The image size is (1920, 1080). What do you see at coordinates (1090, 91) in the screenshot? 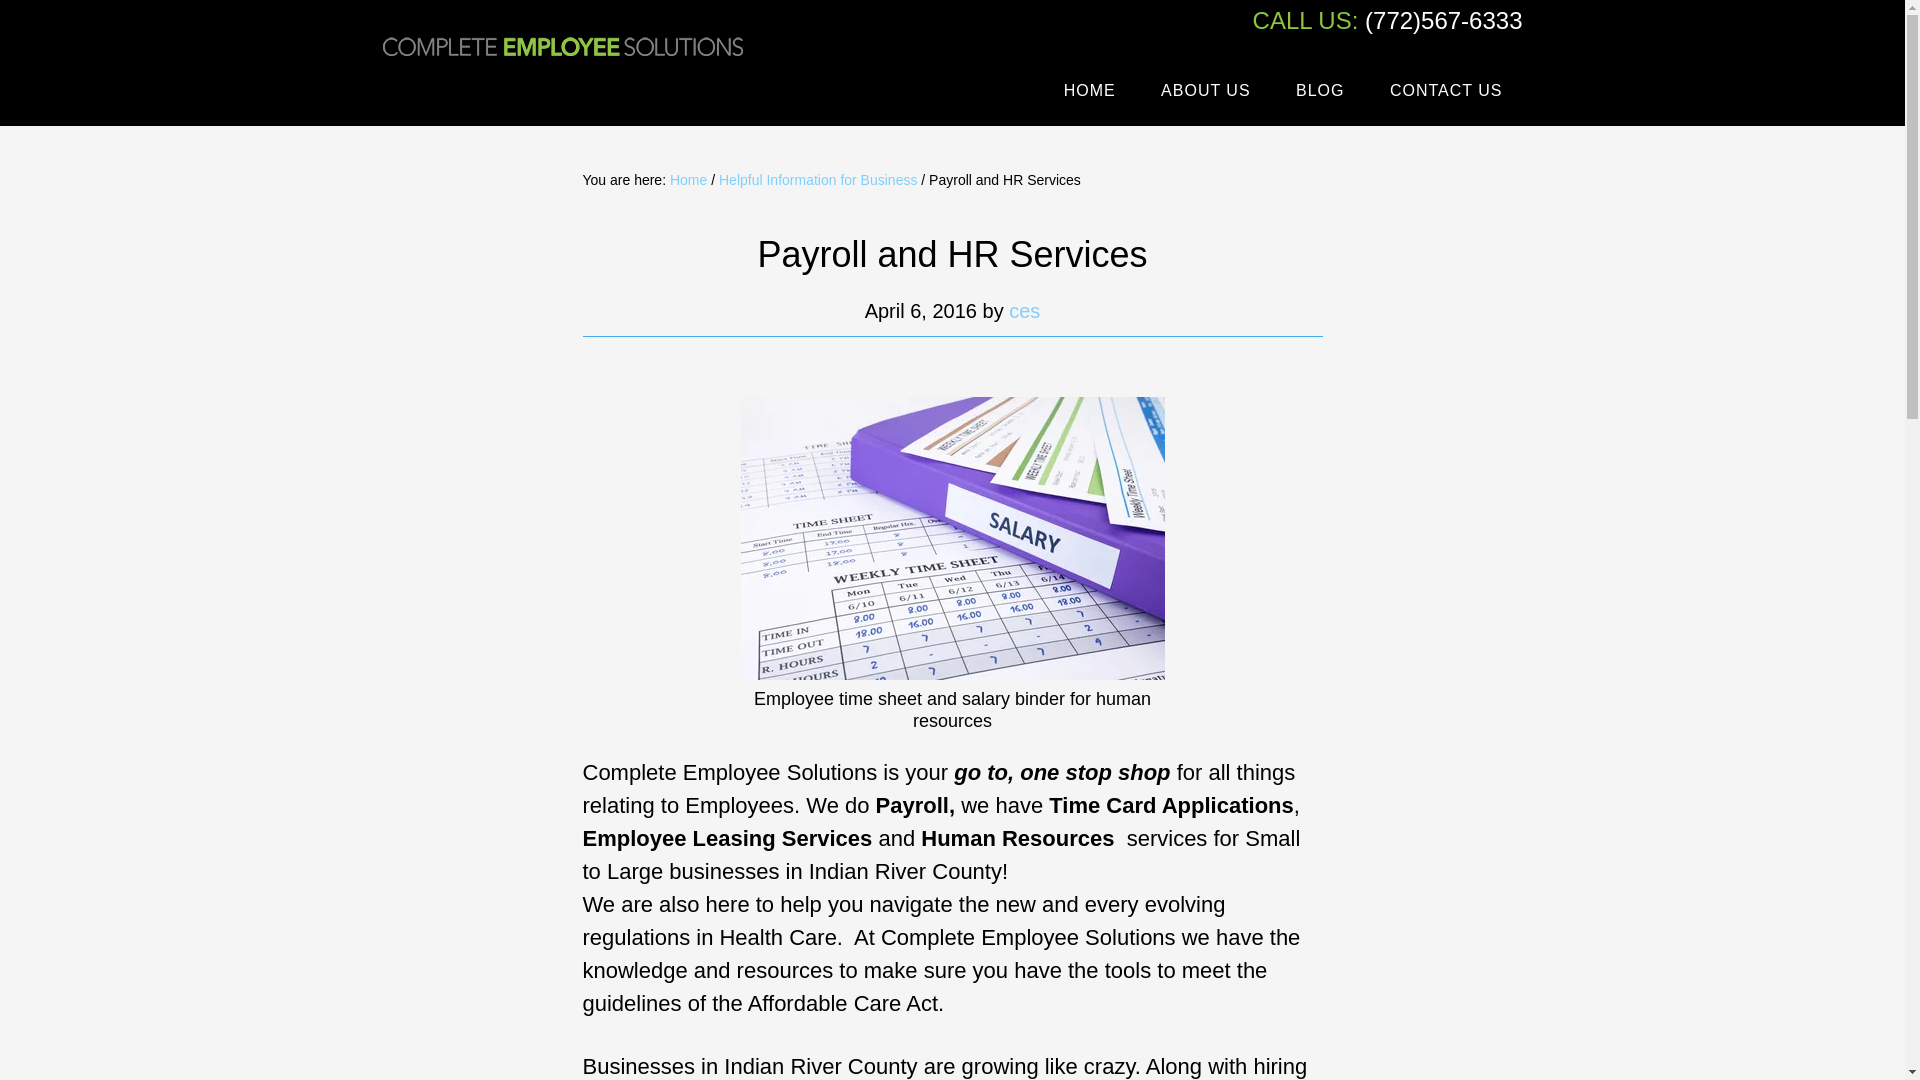
I see `HOME` at bounding box center [1090, 91].